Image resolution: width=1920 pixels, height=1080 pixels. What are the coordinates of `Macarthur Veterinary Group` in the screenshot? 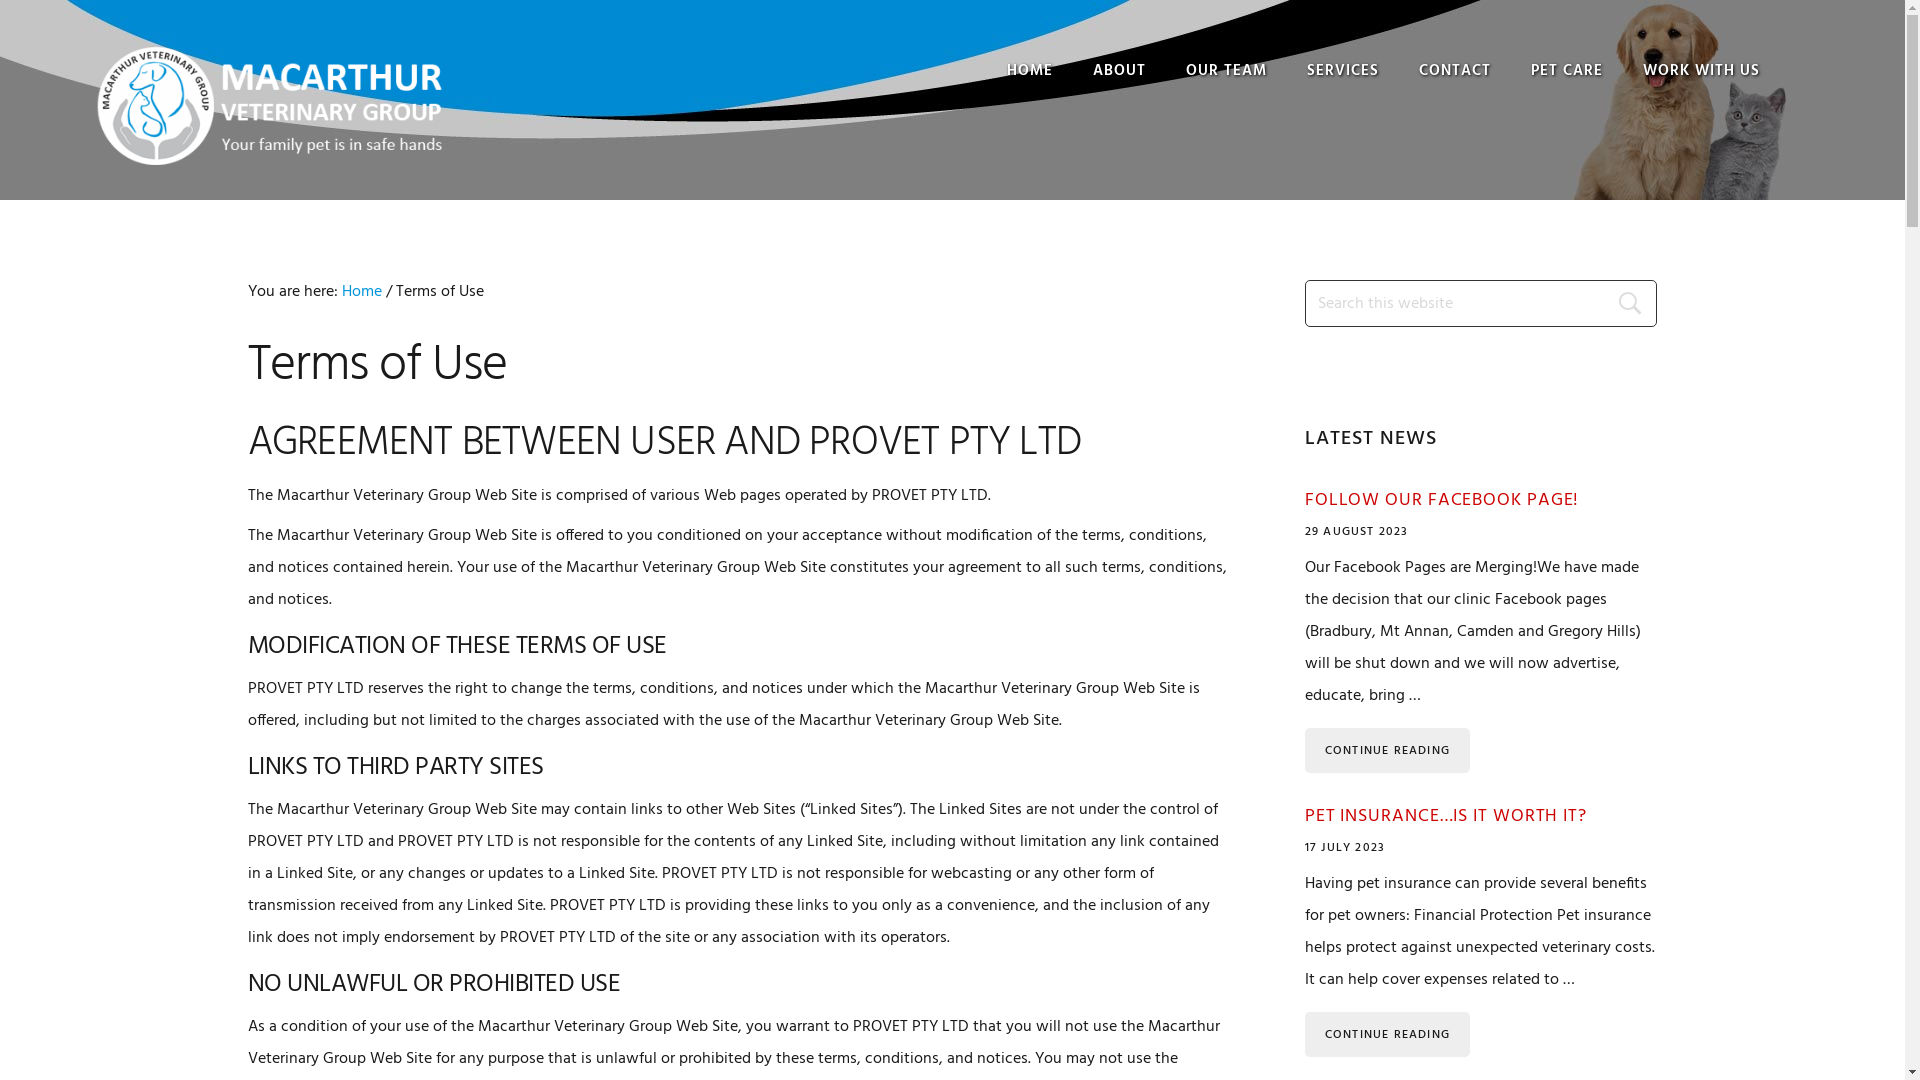 It's located at (270, 105).